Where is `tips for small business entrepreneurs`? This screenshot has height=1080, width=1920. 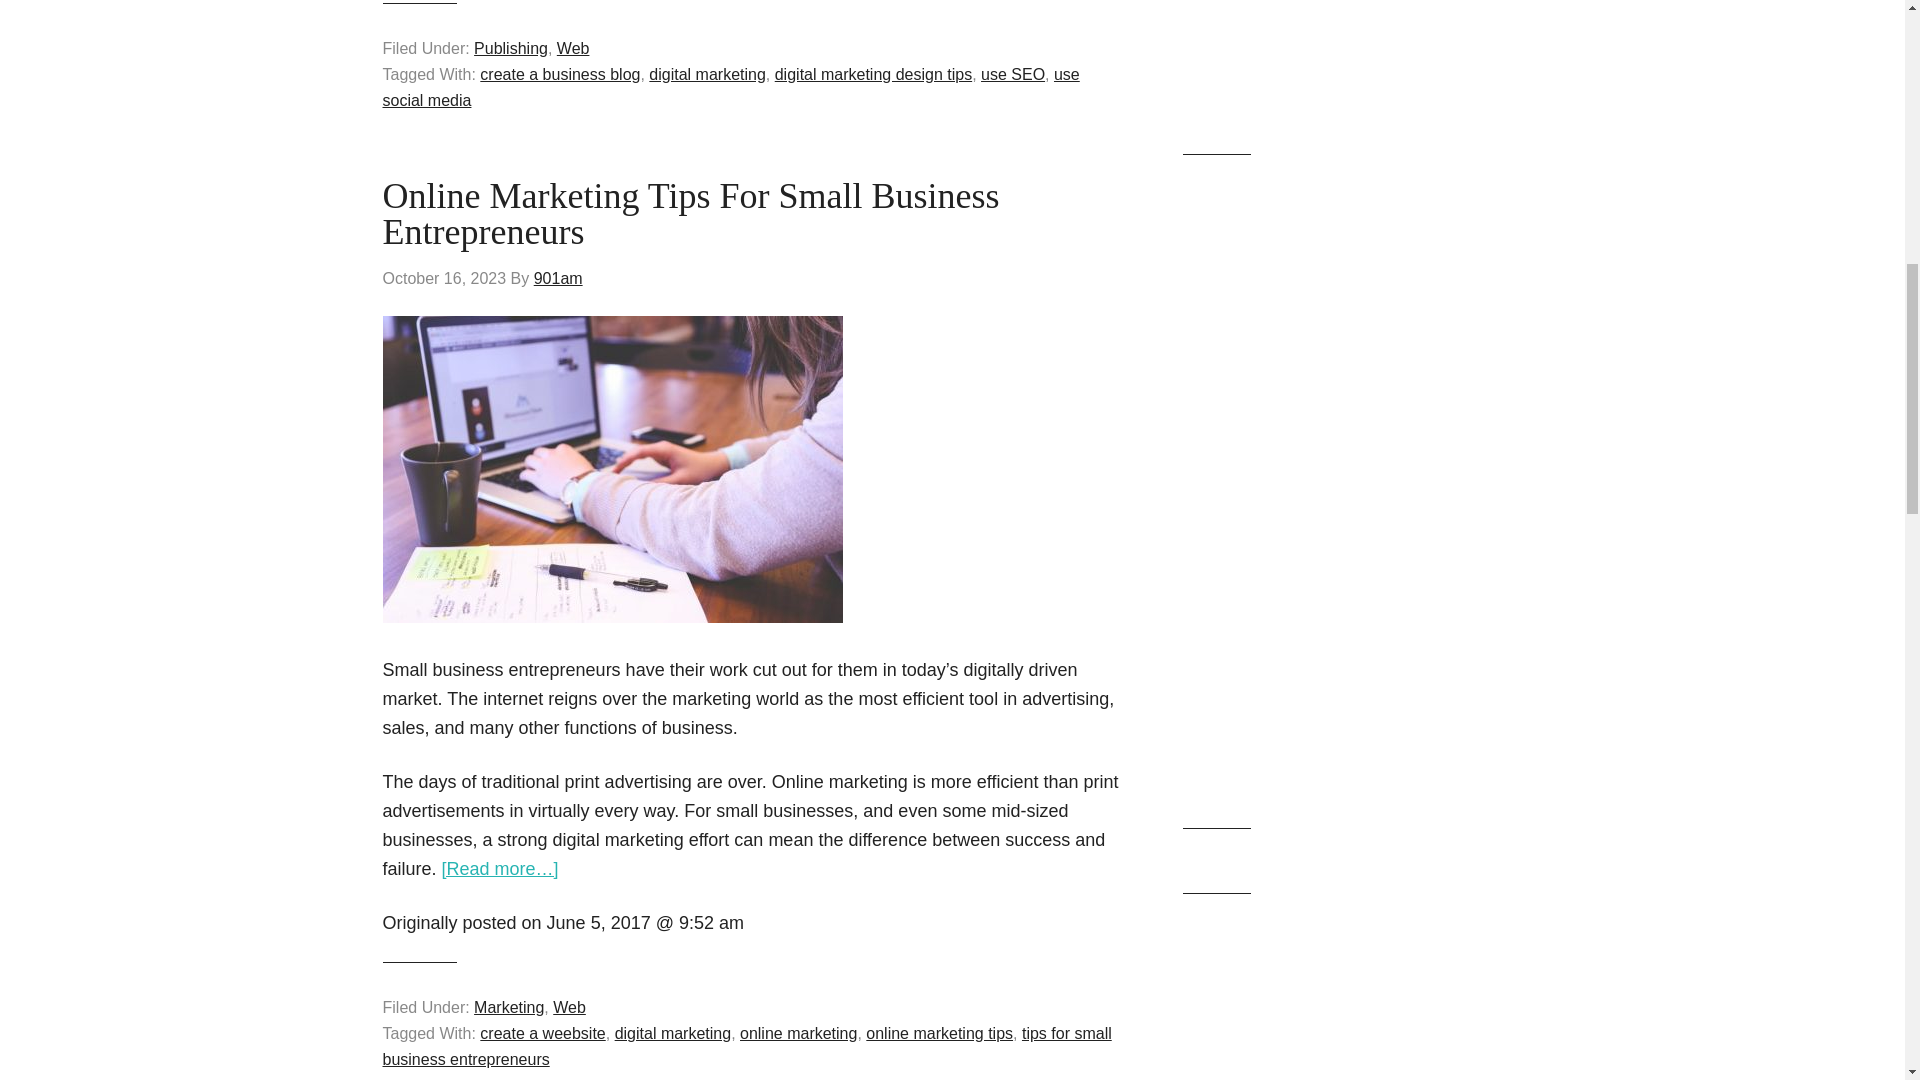
tips for small business entrepreneurs is located at coordinates (746, 1046).